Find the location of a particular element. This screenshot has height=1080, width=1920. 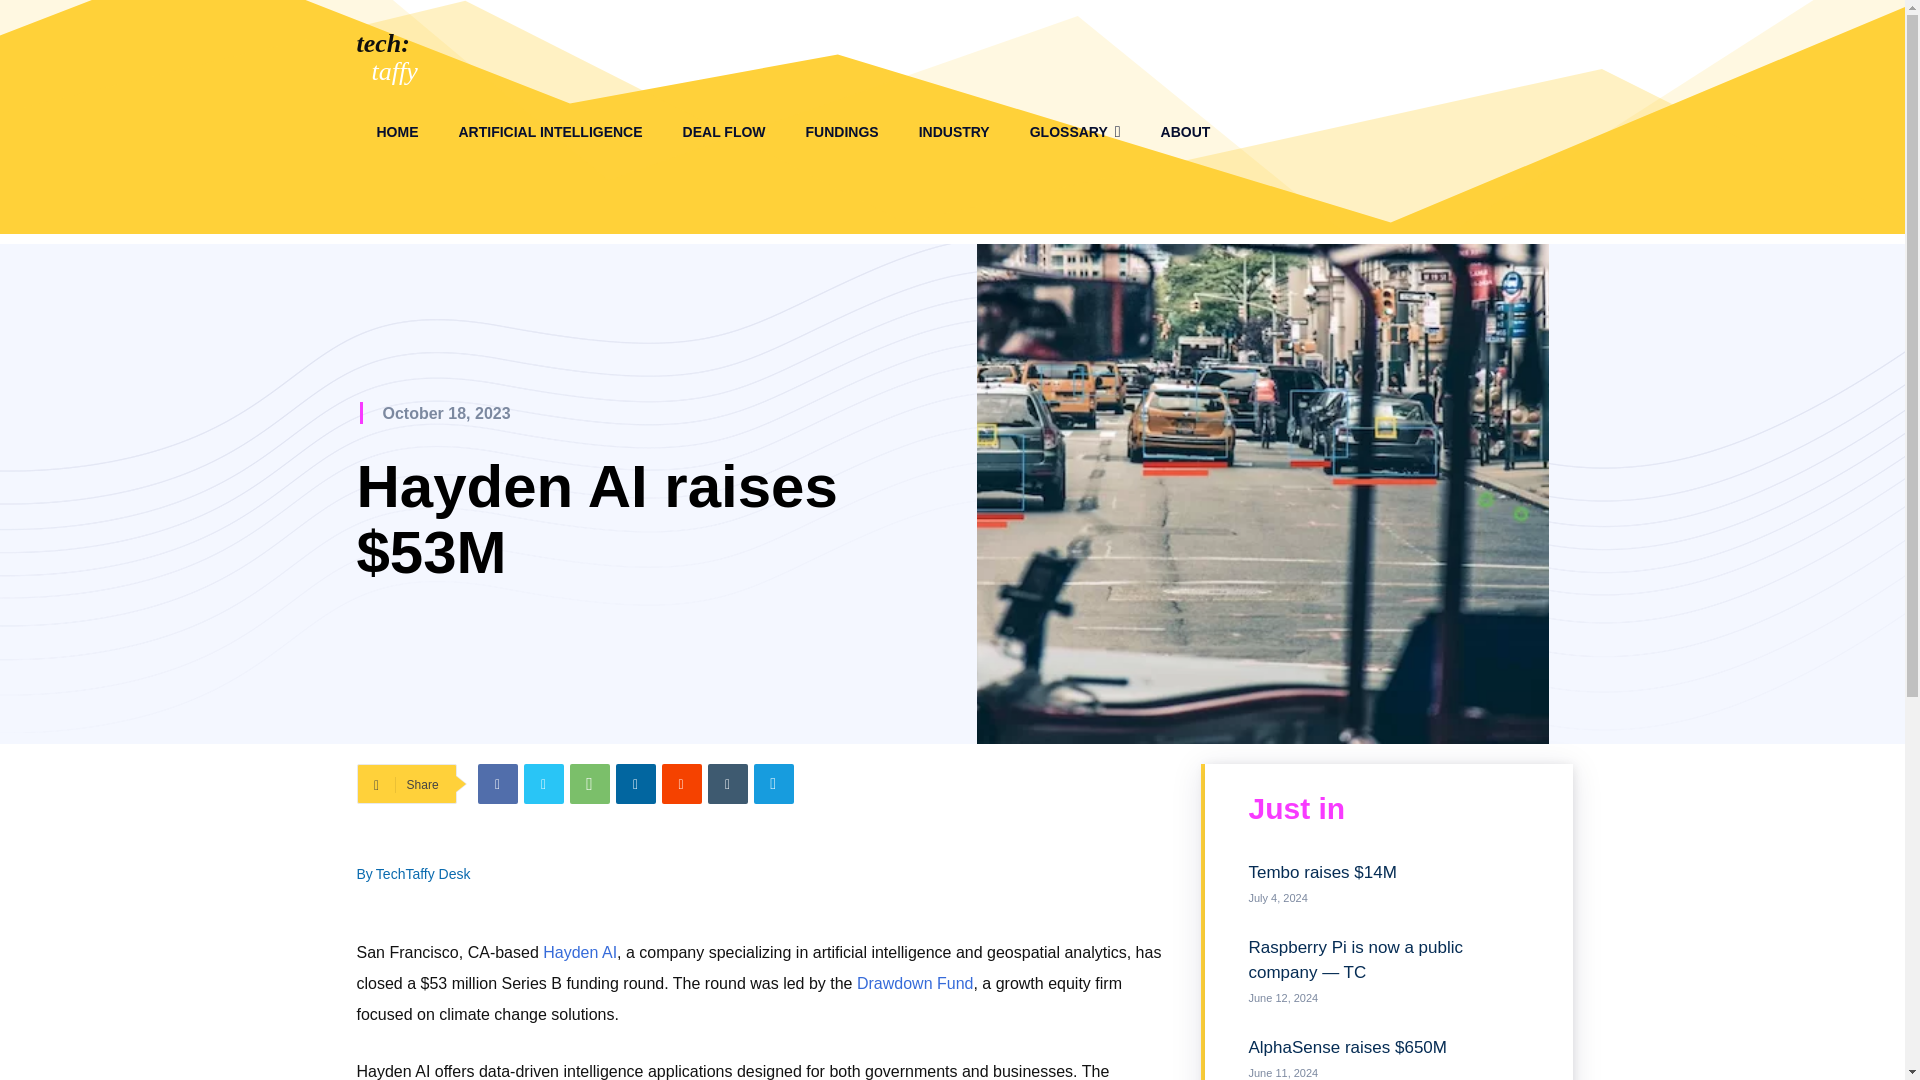

FUNDINGS is located at coordinates (842, 132).